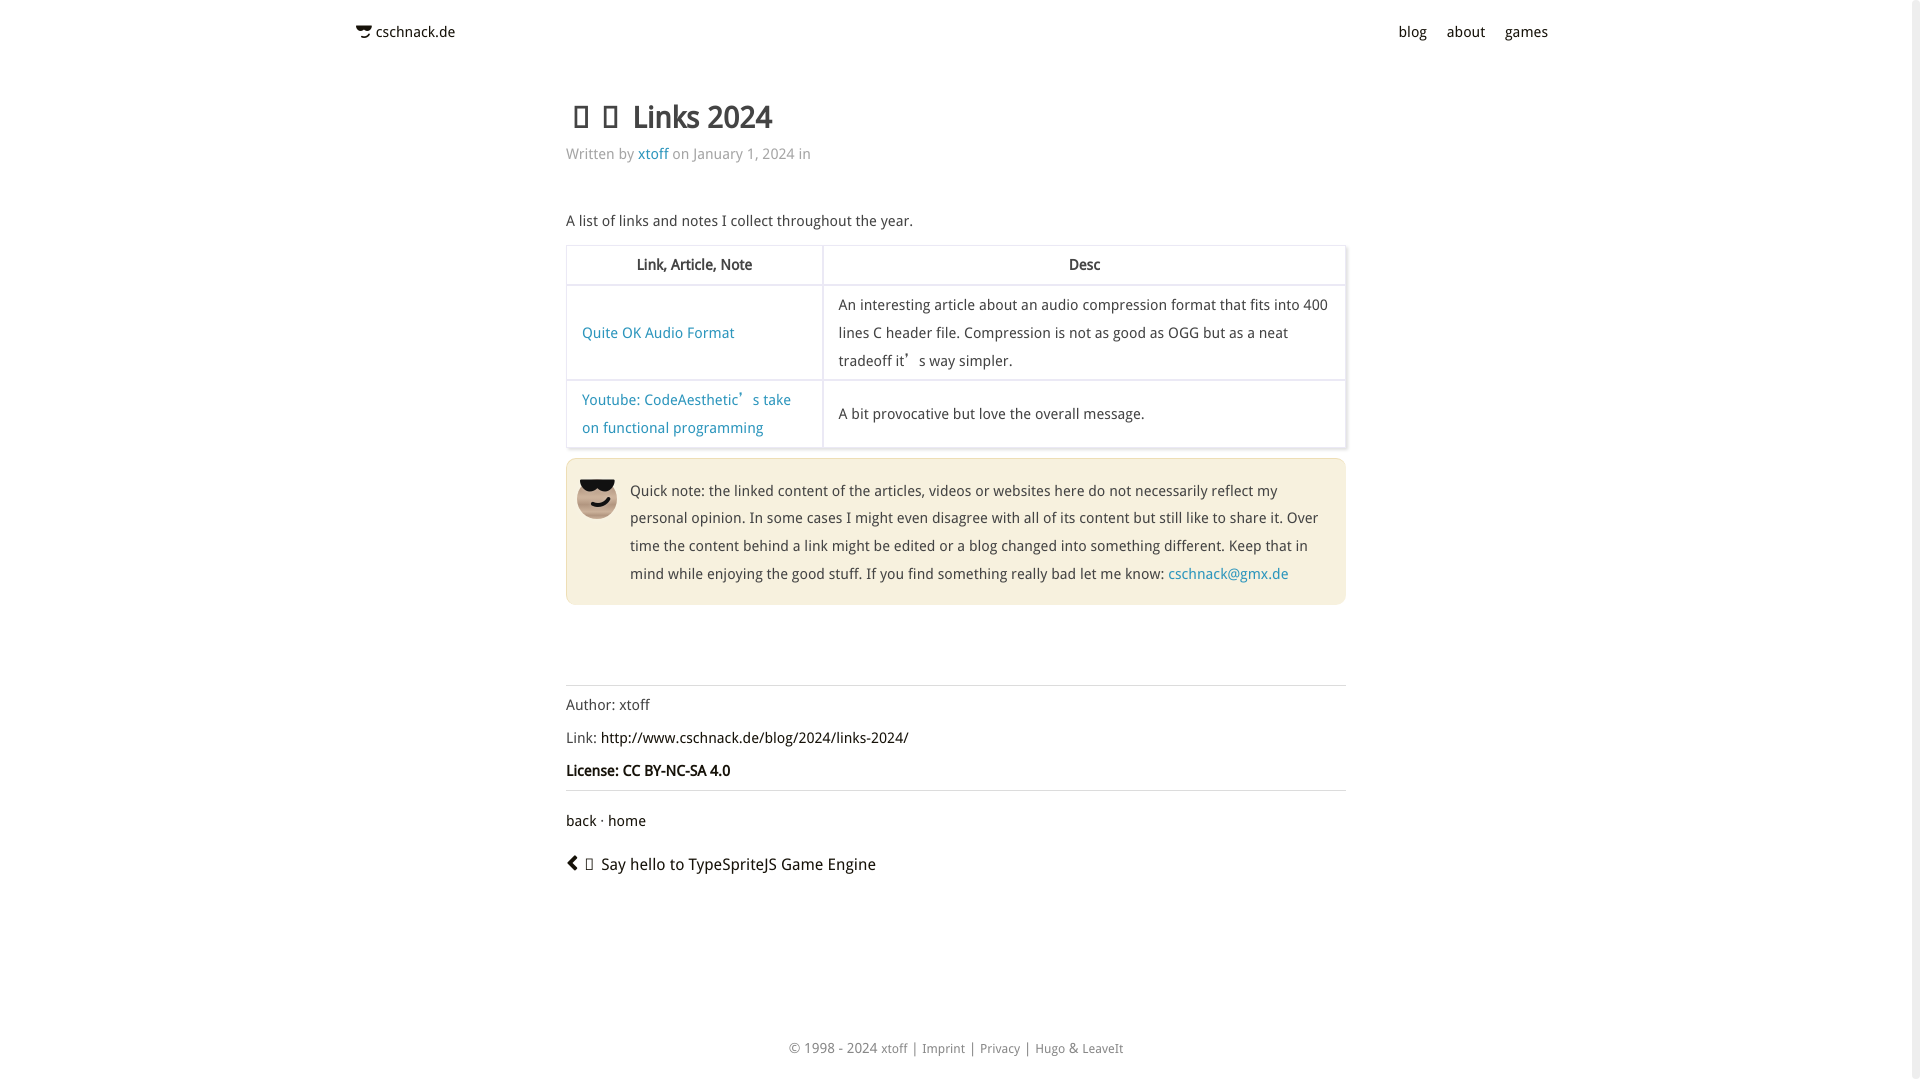 The width and height of the screenshot is (1920, 1080). Describe the element at coordinates (943, 1048) in the screenshot. I see `Imprint` at that location.